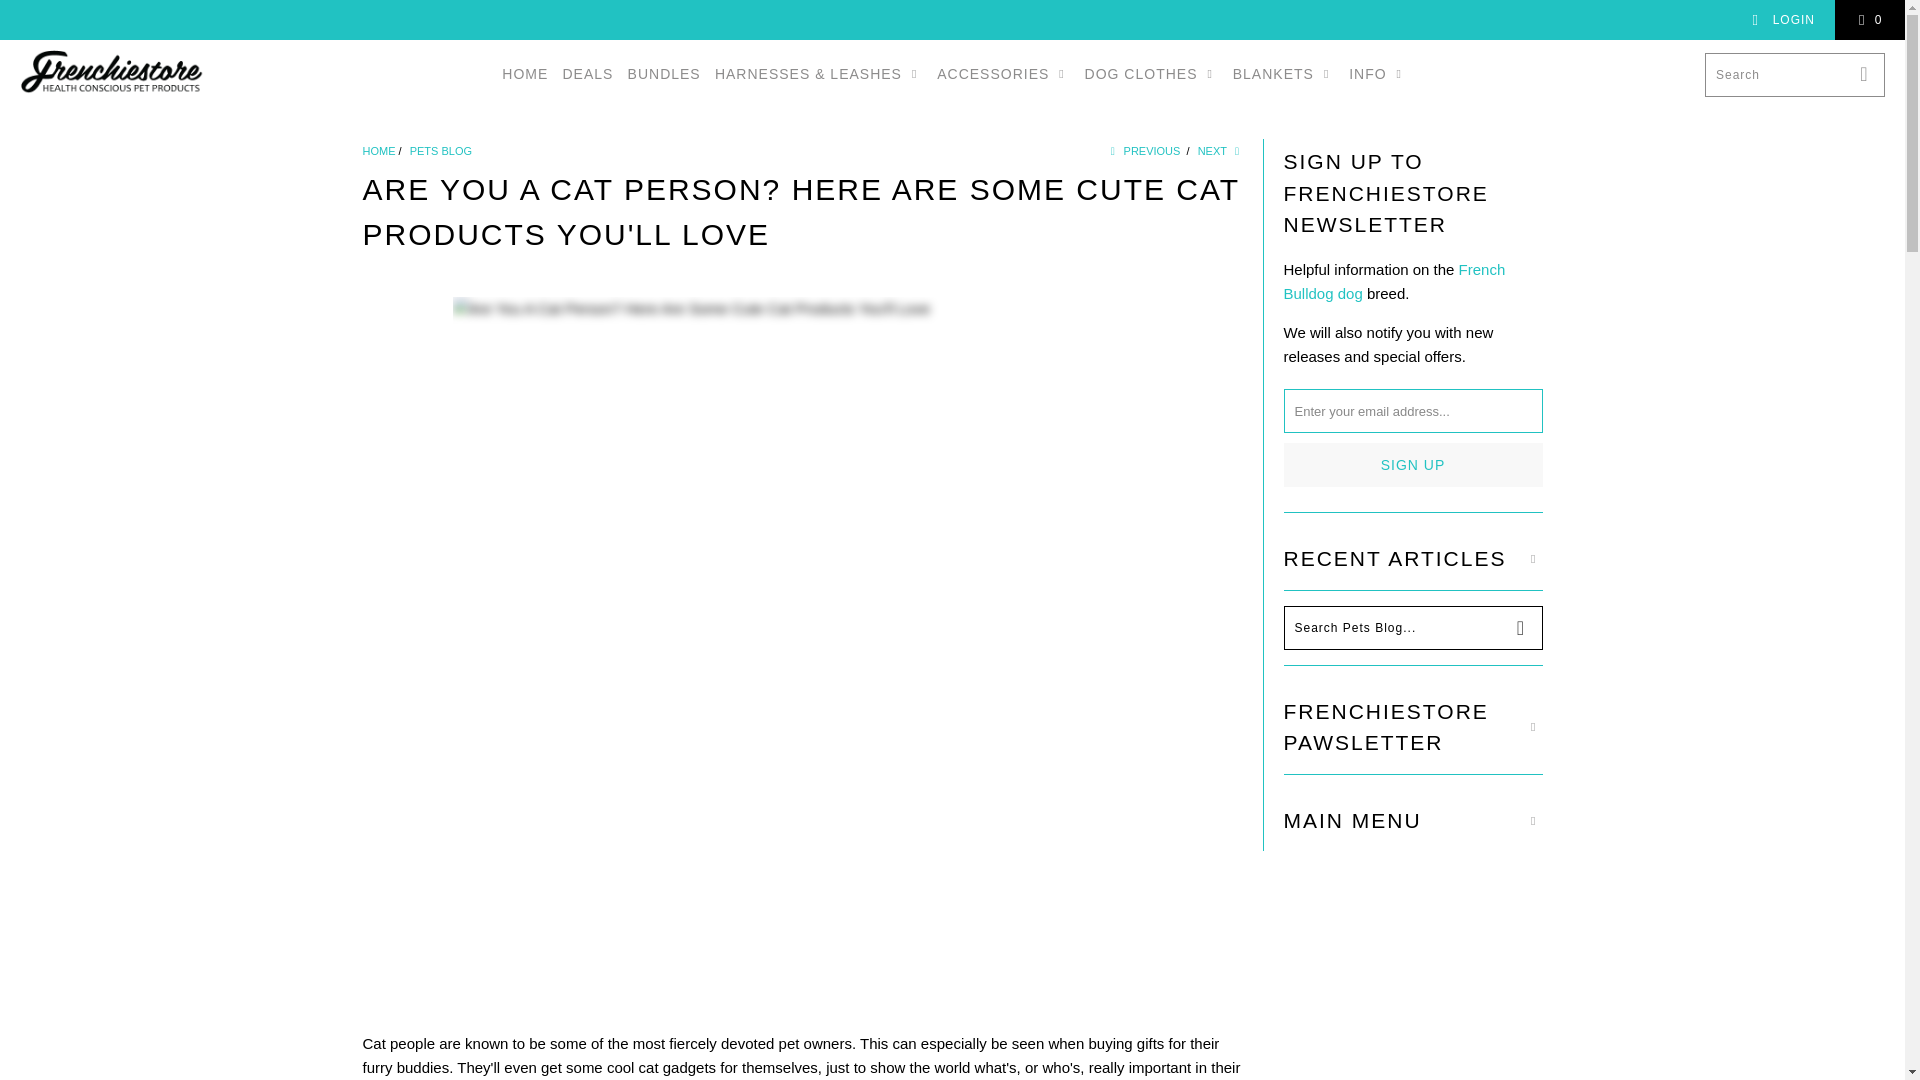 The image size is (1920, 1080). What do you see at coordinates (378, 150) in the screenshot?
I see `Frenchiestore` at bounding box center [378, 150].